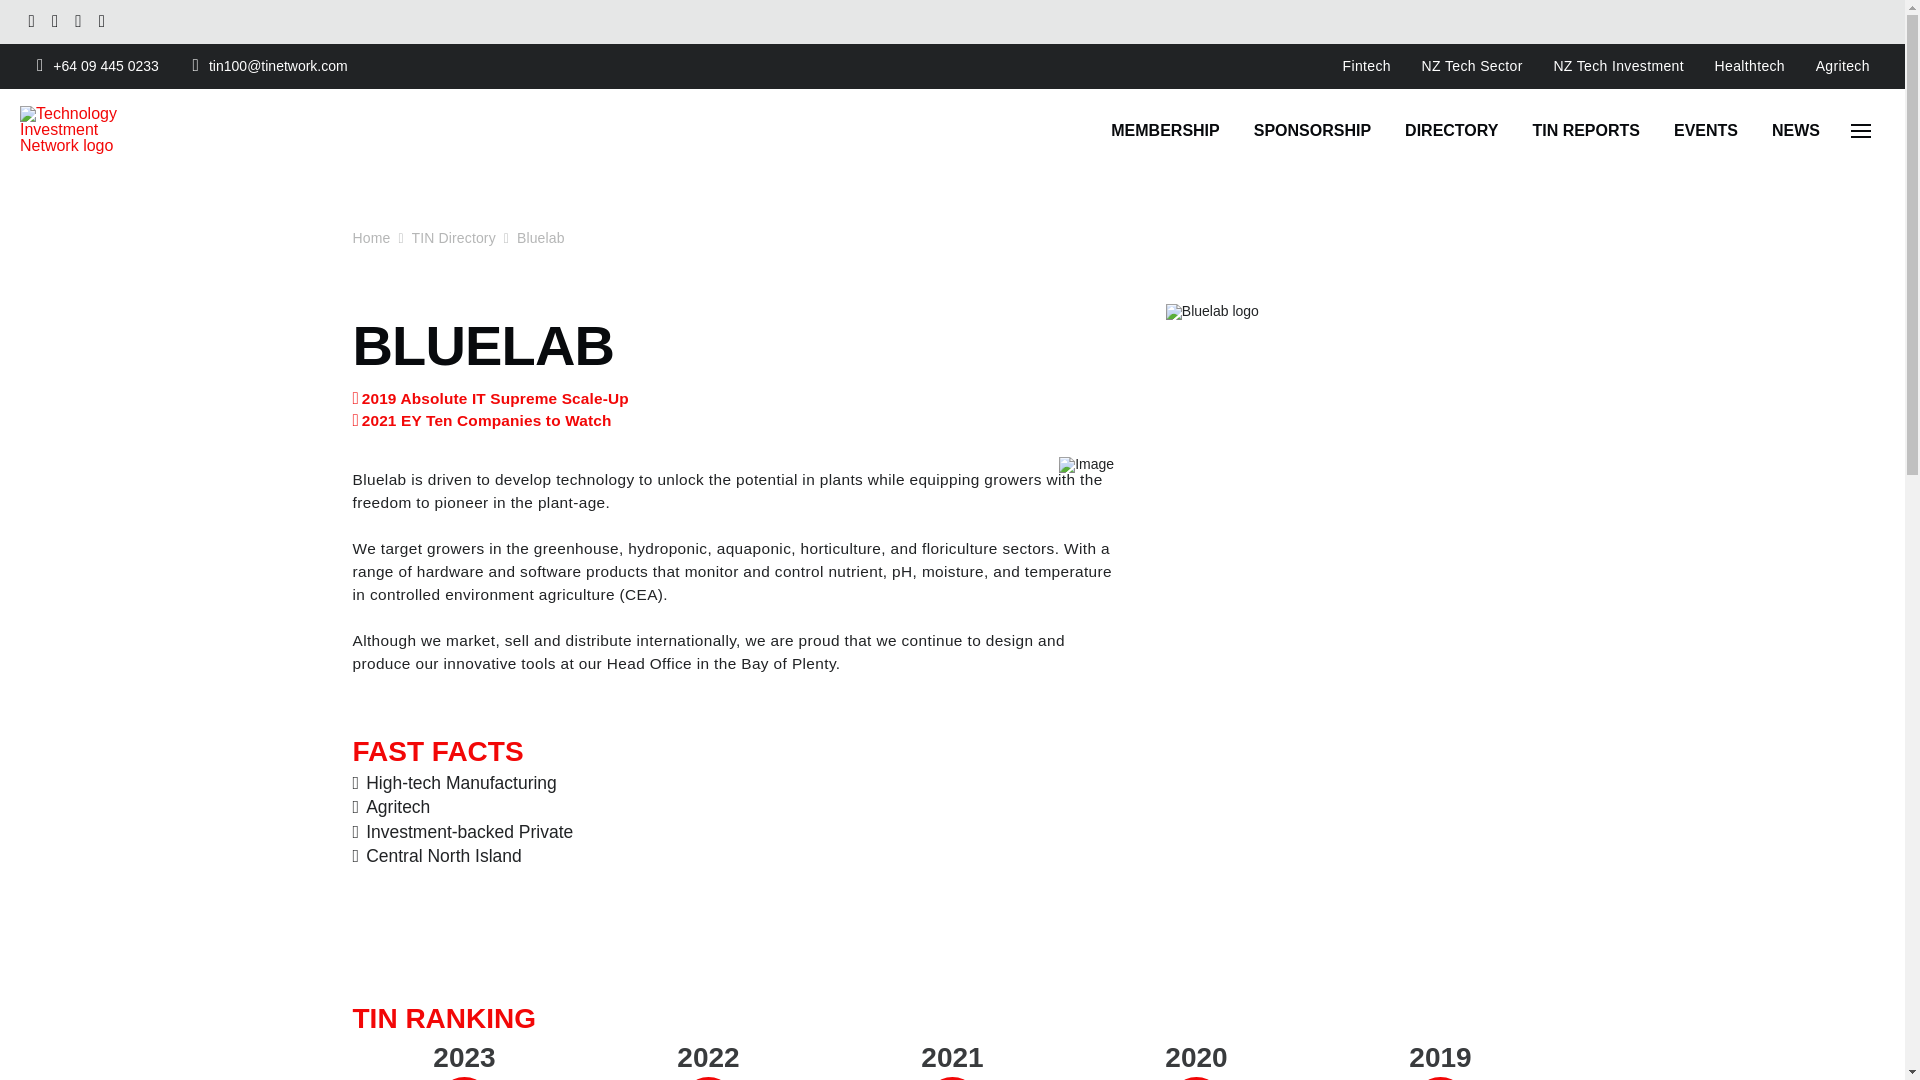  What do you see at coordinates (1796, 130) in the screenshot?
I see `NEWS` at bounding box center [1796, 130].